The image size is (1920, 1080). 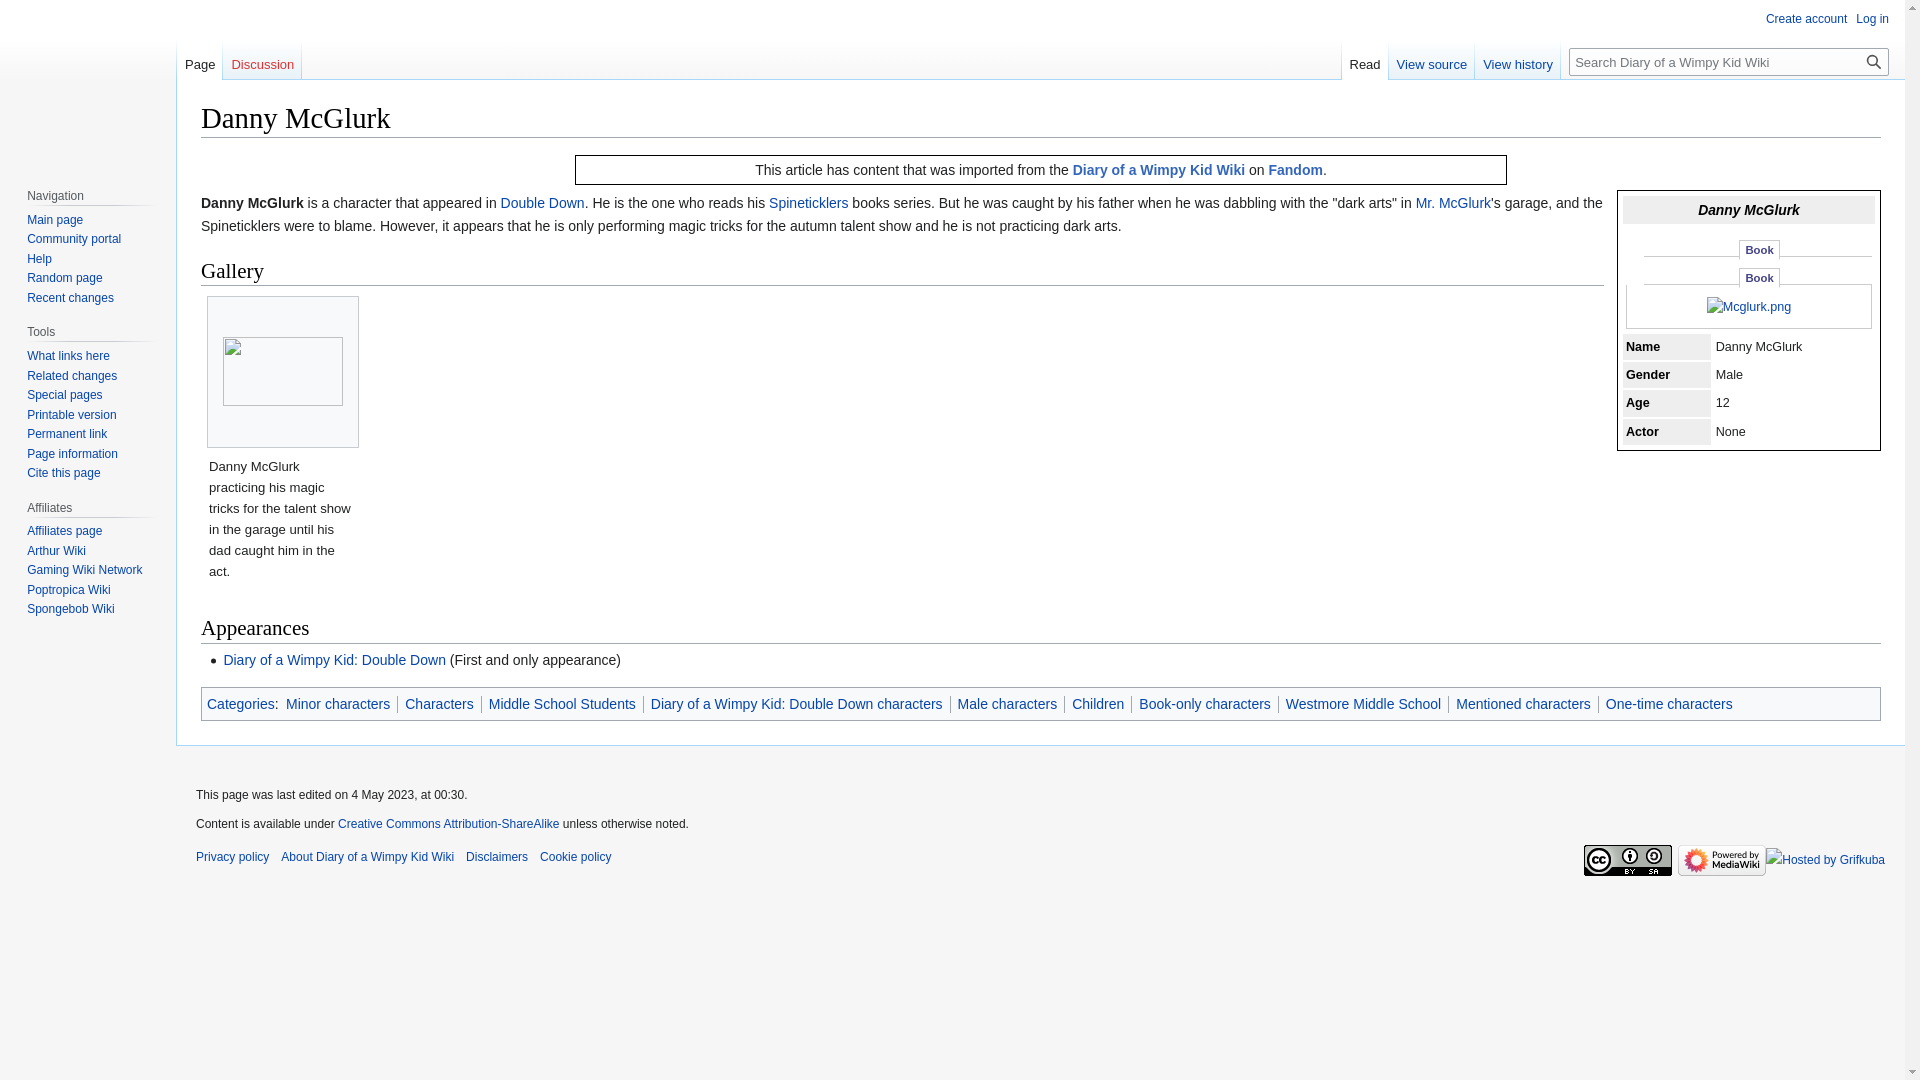 I want to click on Category:Minor characters, so click(x=338, y=703).